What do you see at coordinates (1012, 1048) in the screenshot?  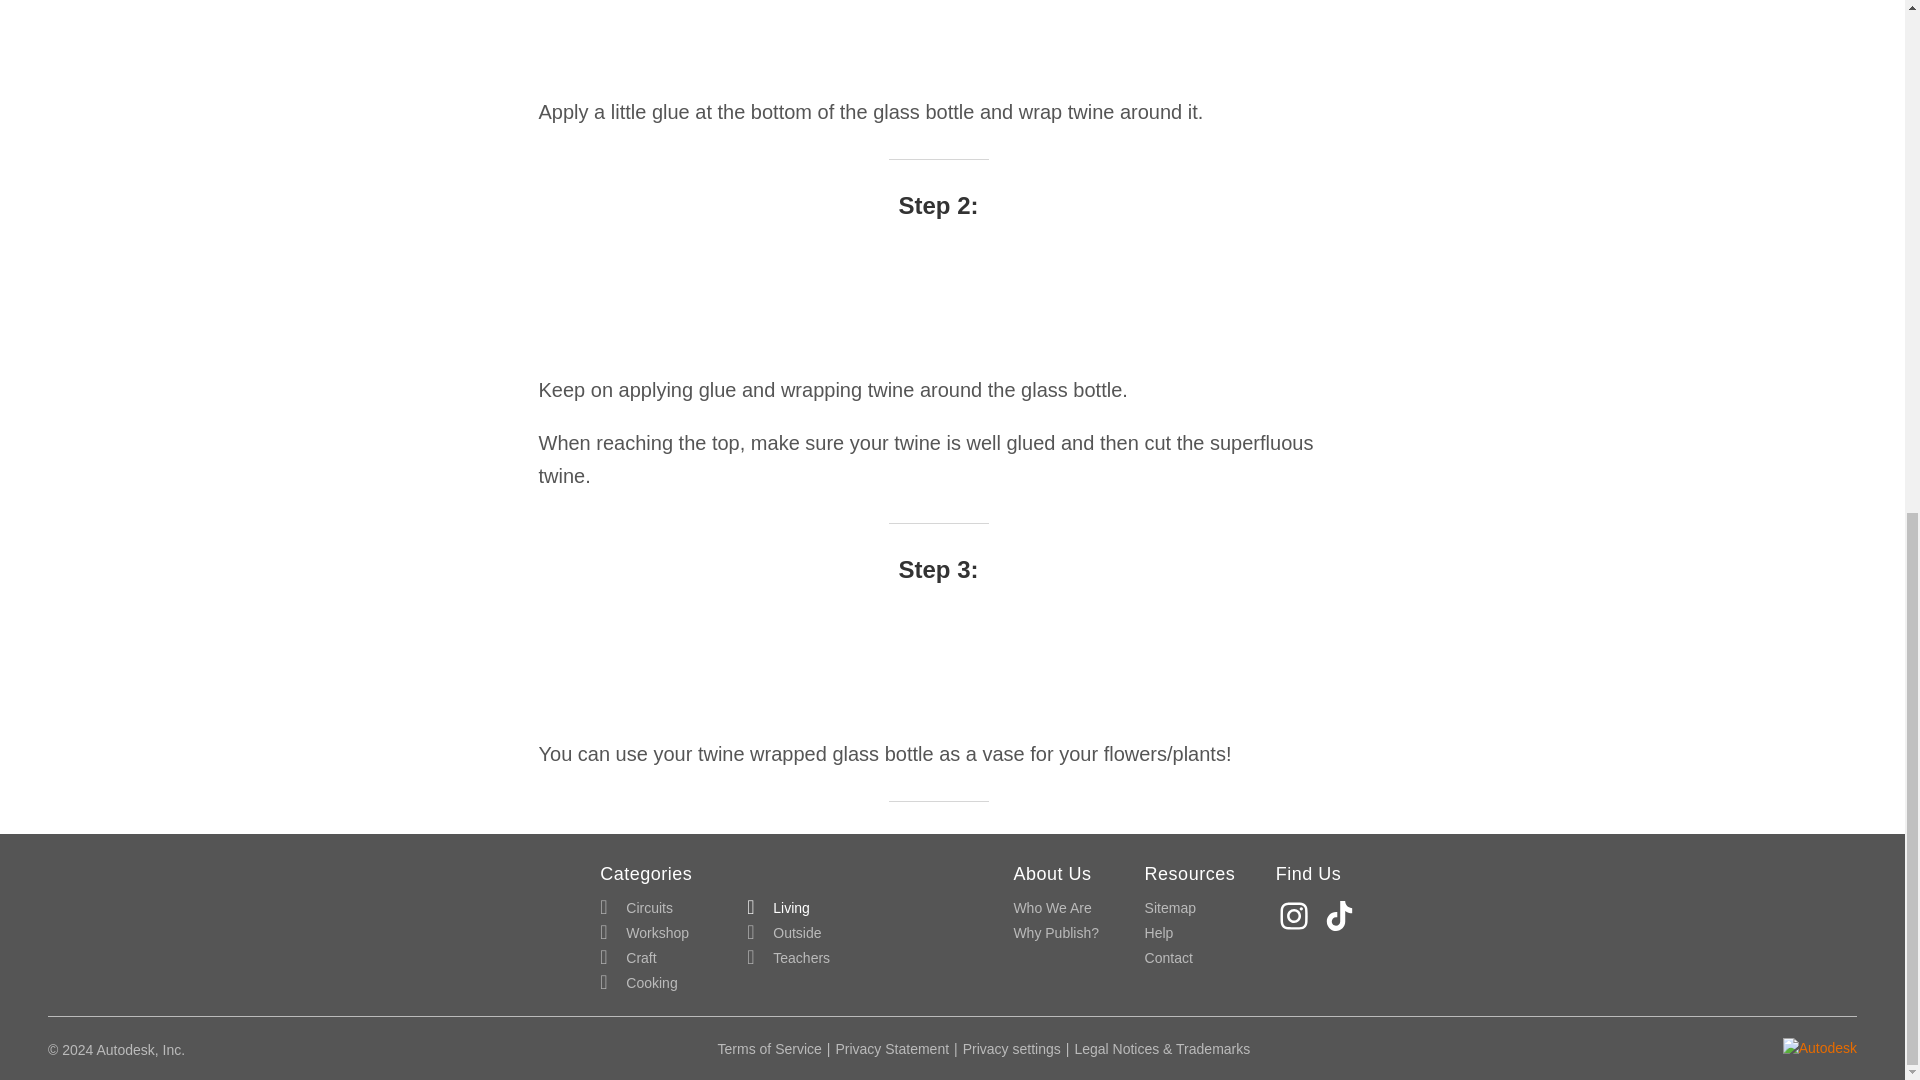 I see `Privacy settings` at bounding box center [1012, 1048].